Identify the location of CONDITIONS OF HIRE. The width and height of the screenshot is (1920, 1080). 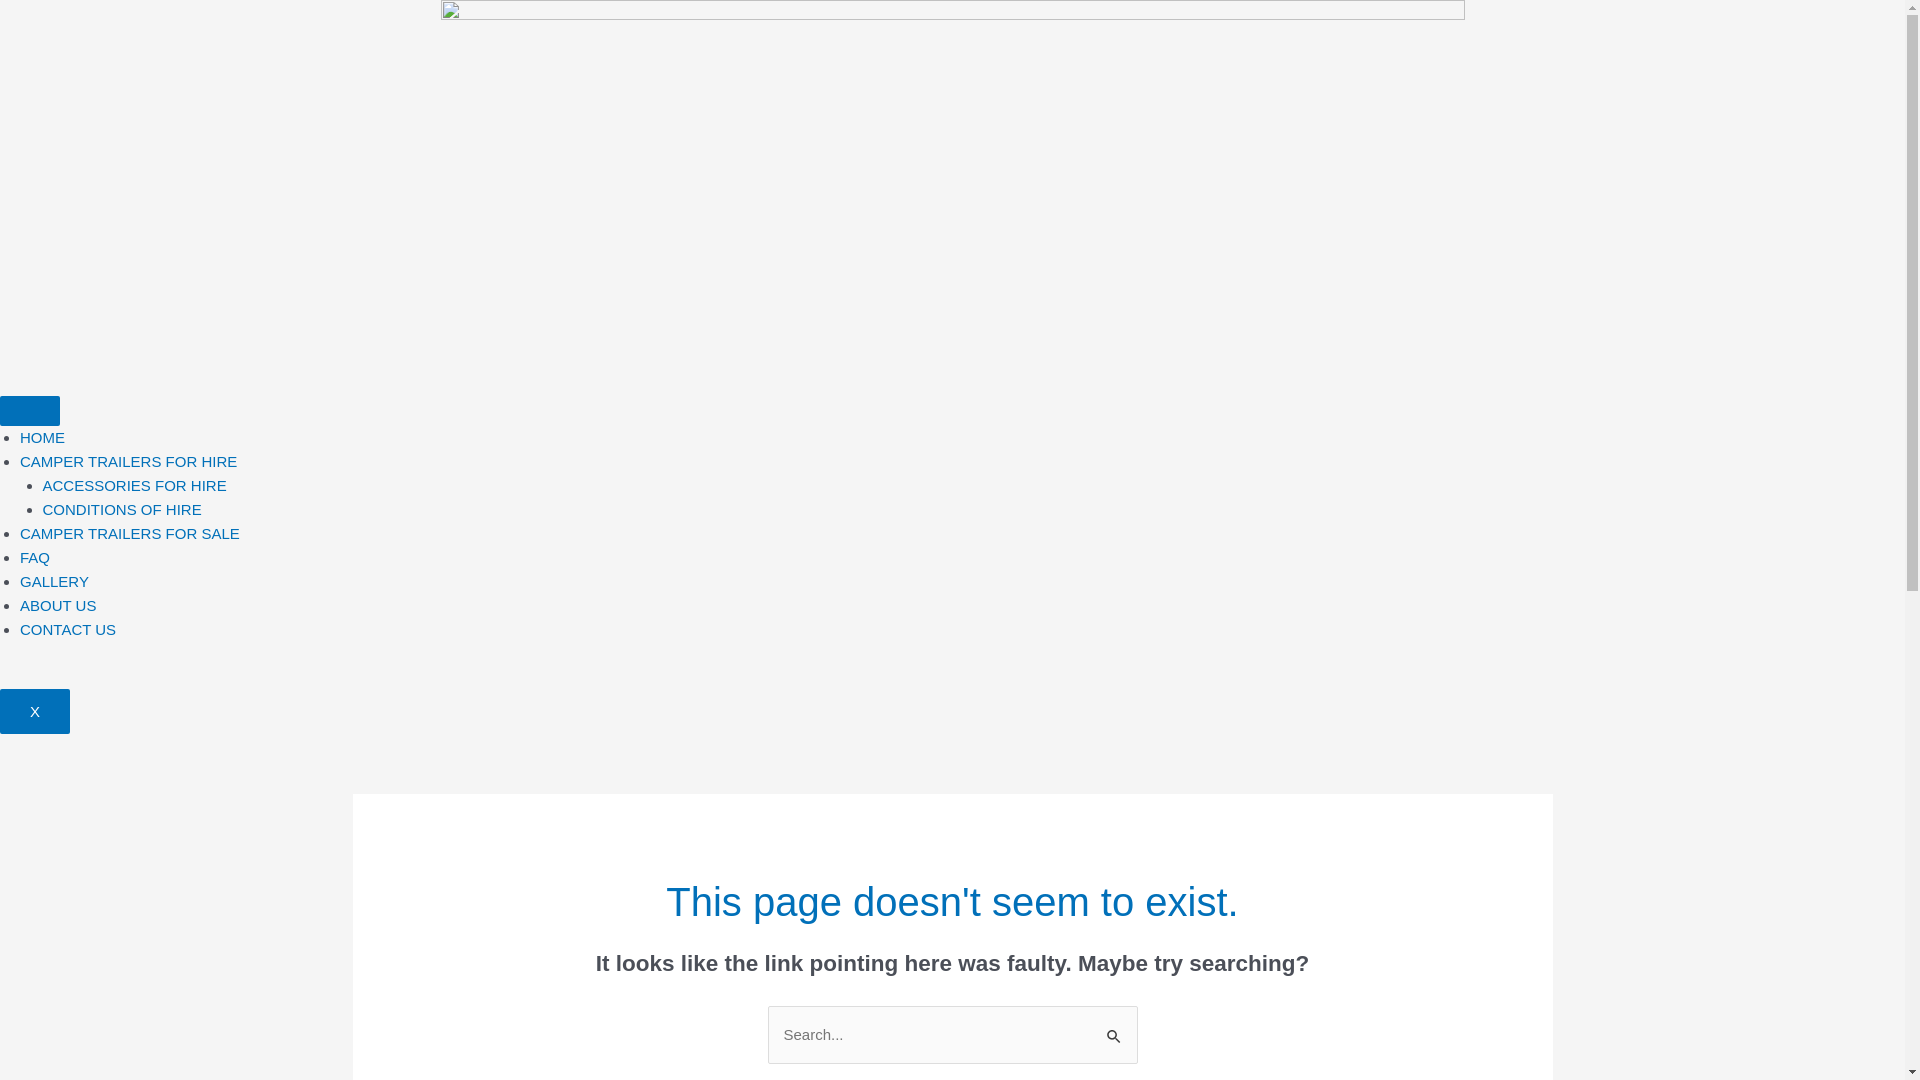
(122, 510).